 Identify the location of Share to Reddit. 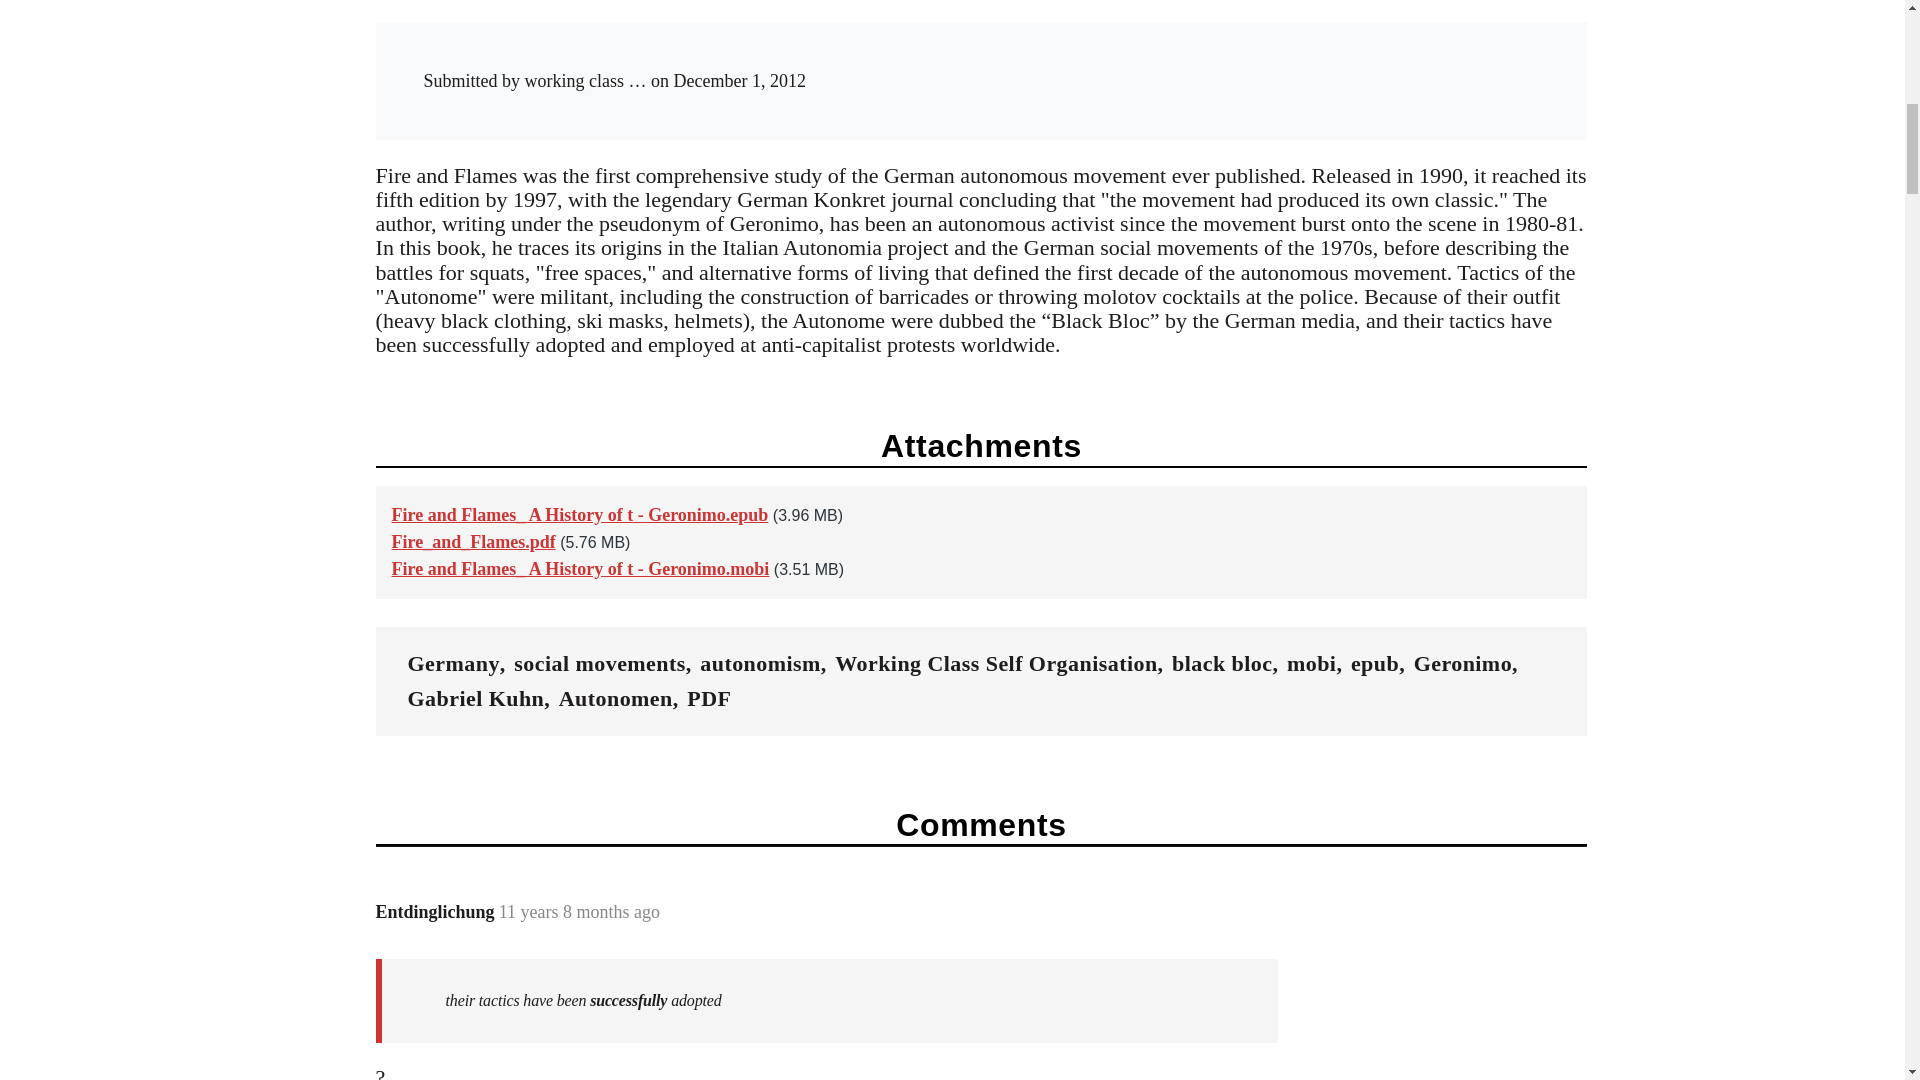
(1287, 62).